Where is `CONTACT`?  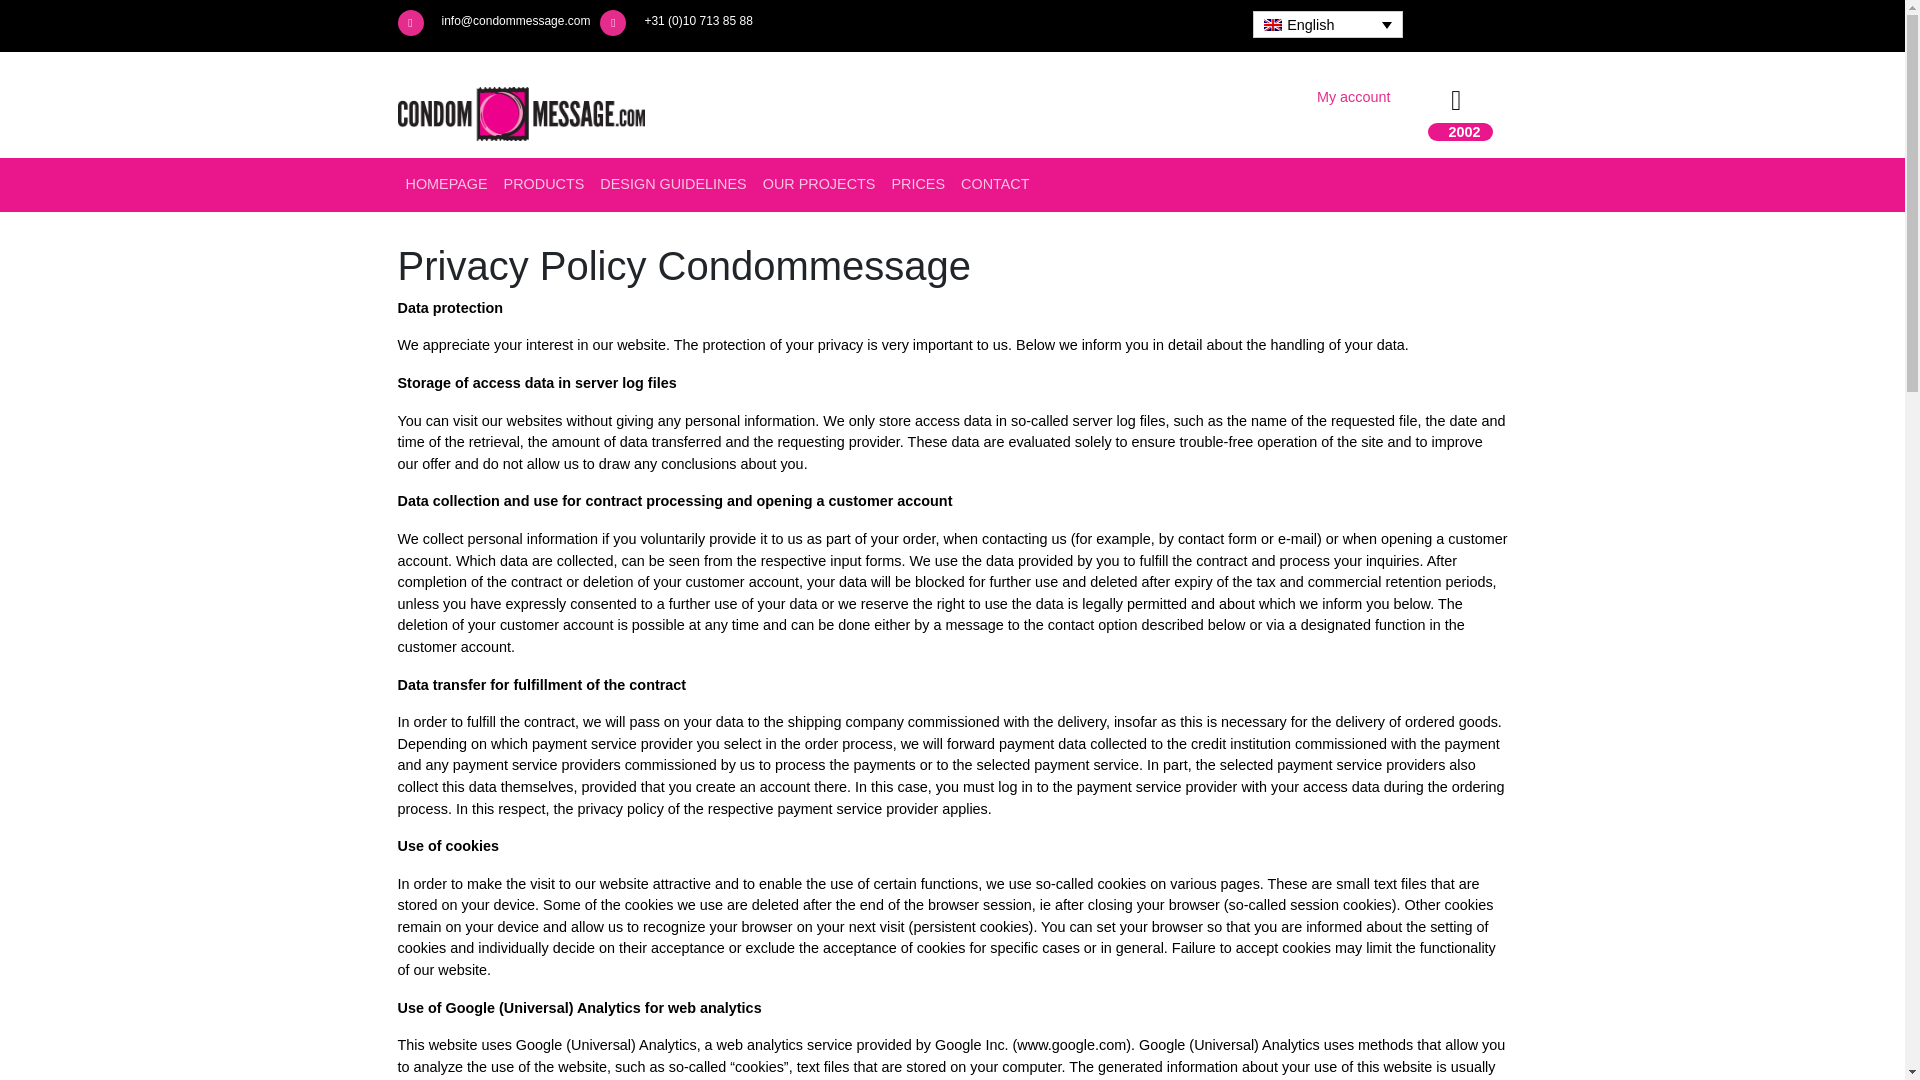 CONTACT is located at coordinates (994, 185).